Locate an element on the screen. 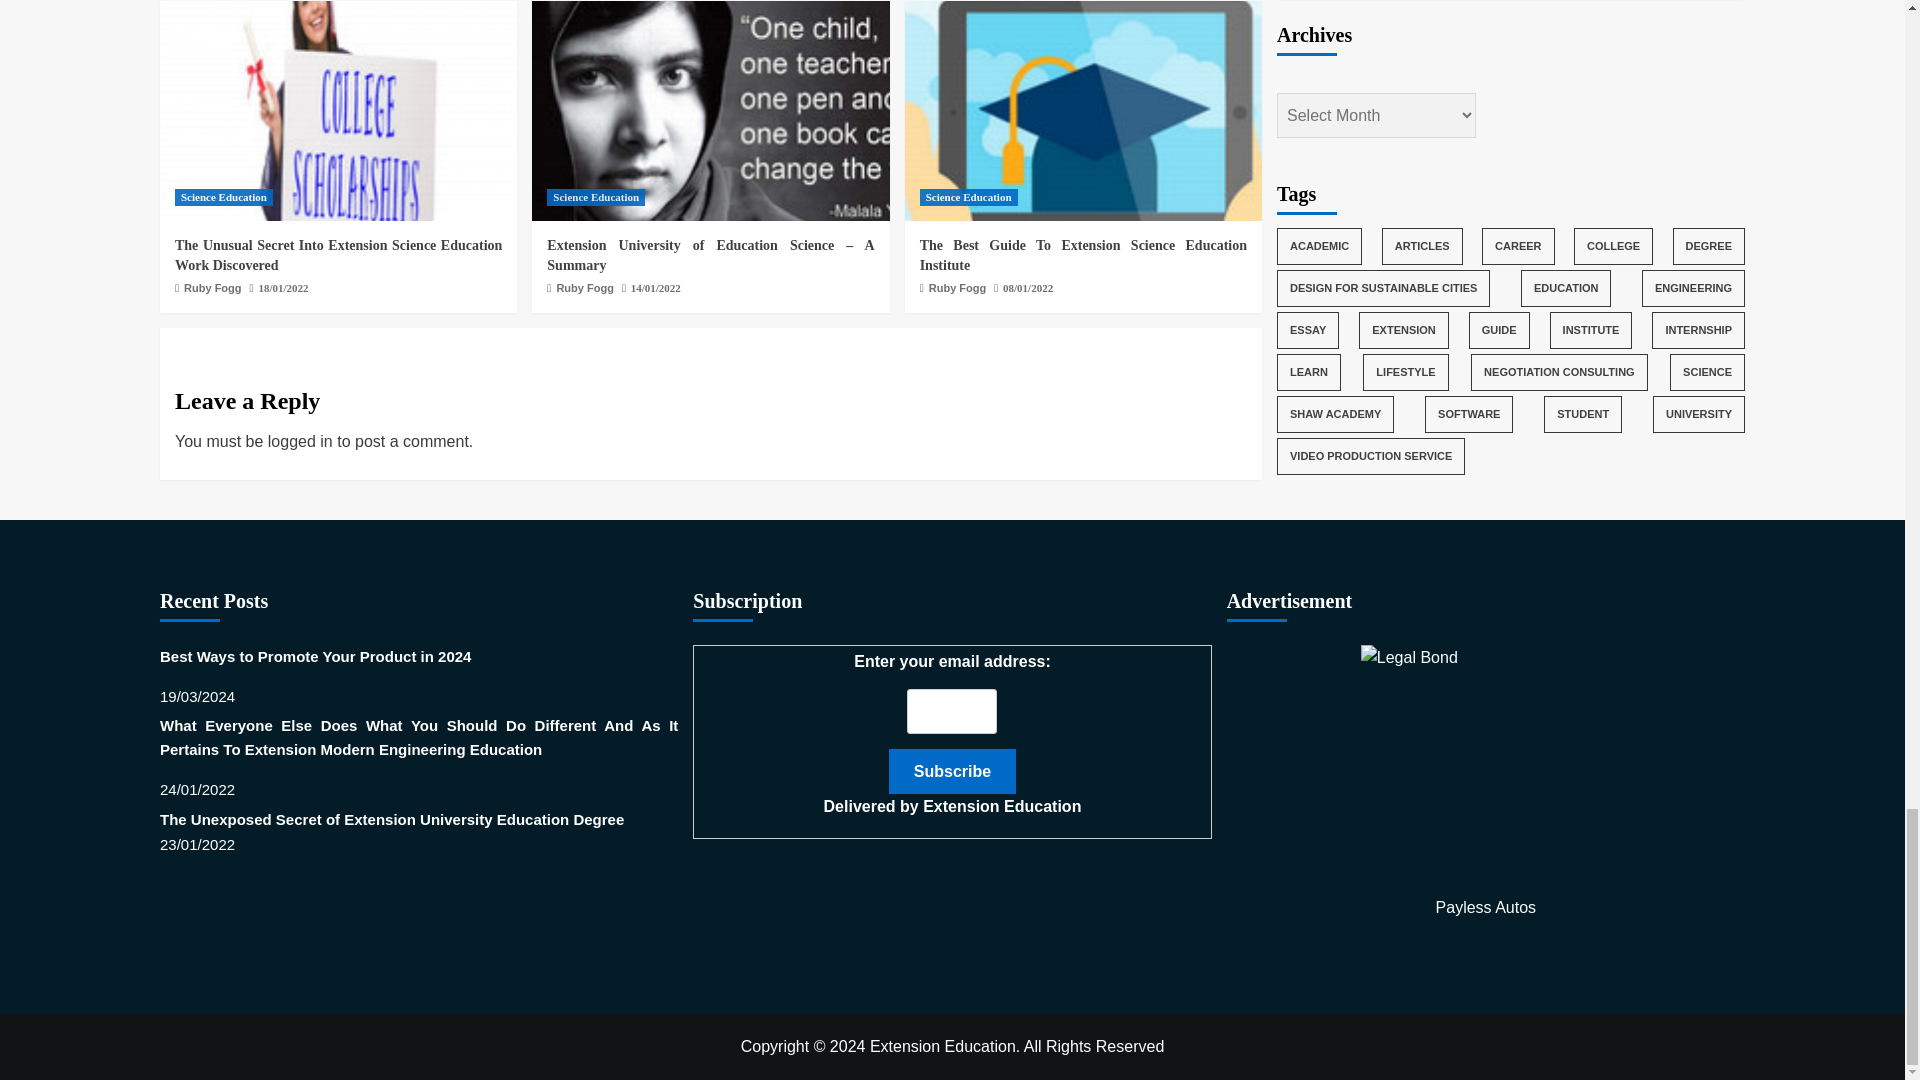 This screenshot has height=1080, width=1920. Extension University of Education Science - A Summary is located at coordinates (710, 111).